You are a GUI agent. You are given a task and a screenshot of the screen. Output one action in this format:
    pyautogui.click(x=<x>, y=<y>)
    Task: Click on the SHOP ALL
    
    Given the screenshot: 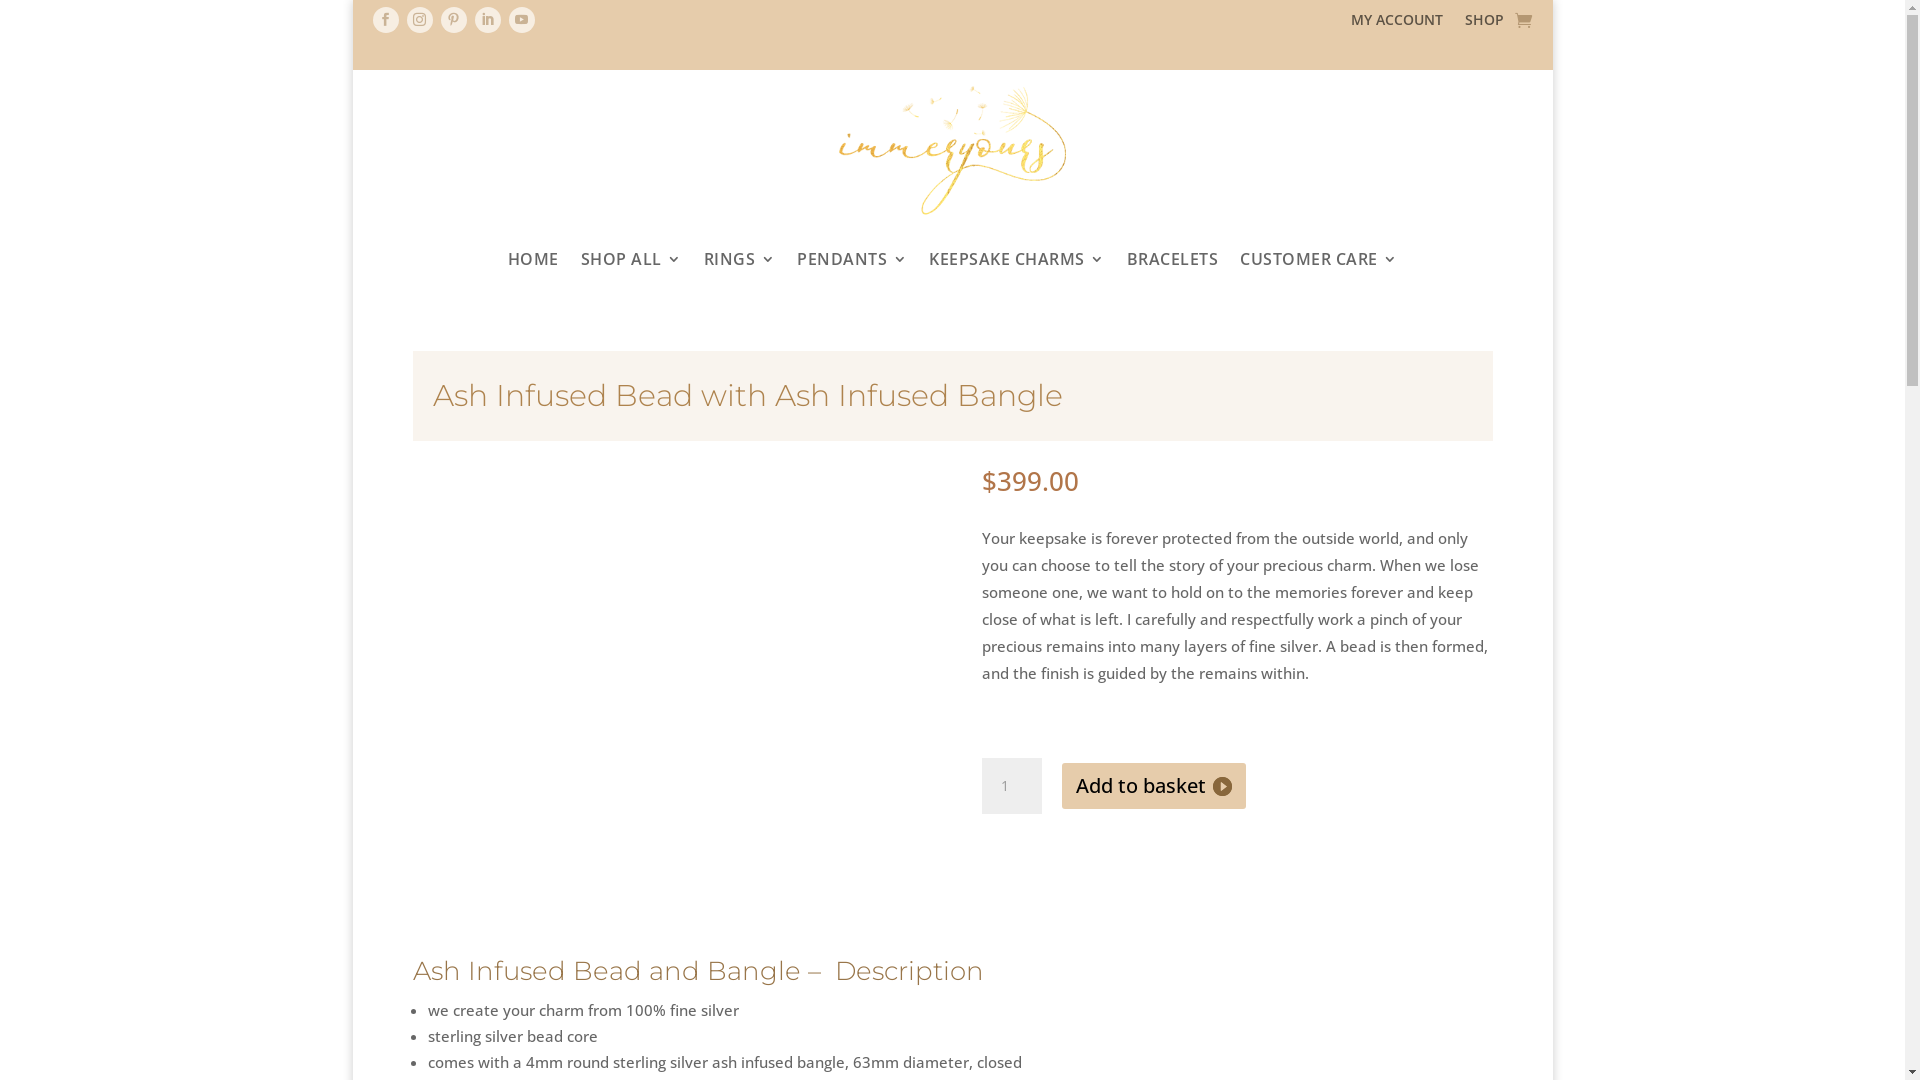 What is the action you would take?
    pyautogui.click(x=630, y=259)
    